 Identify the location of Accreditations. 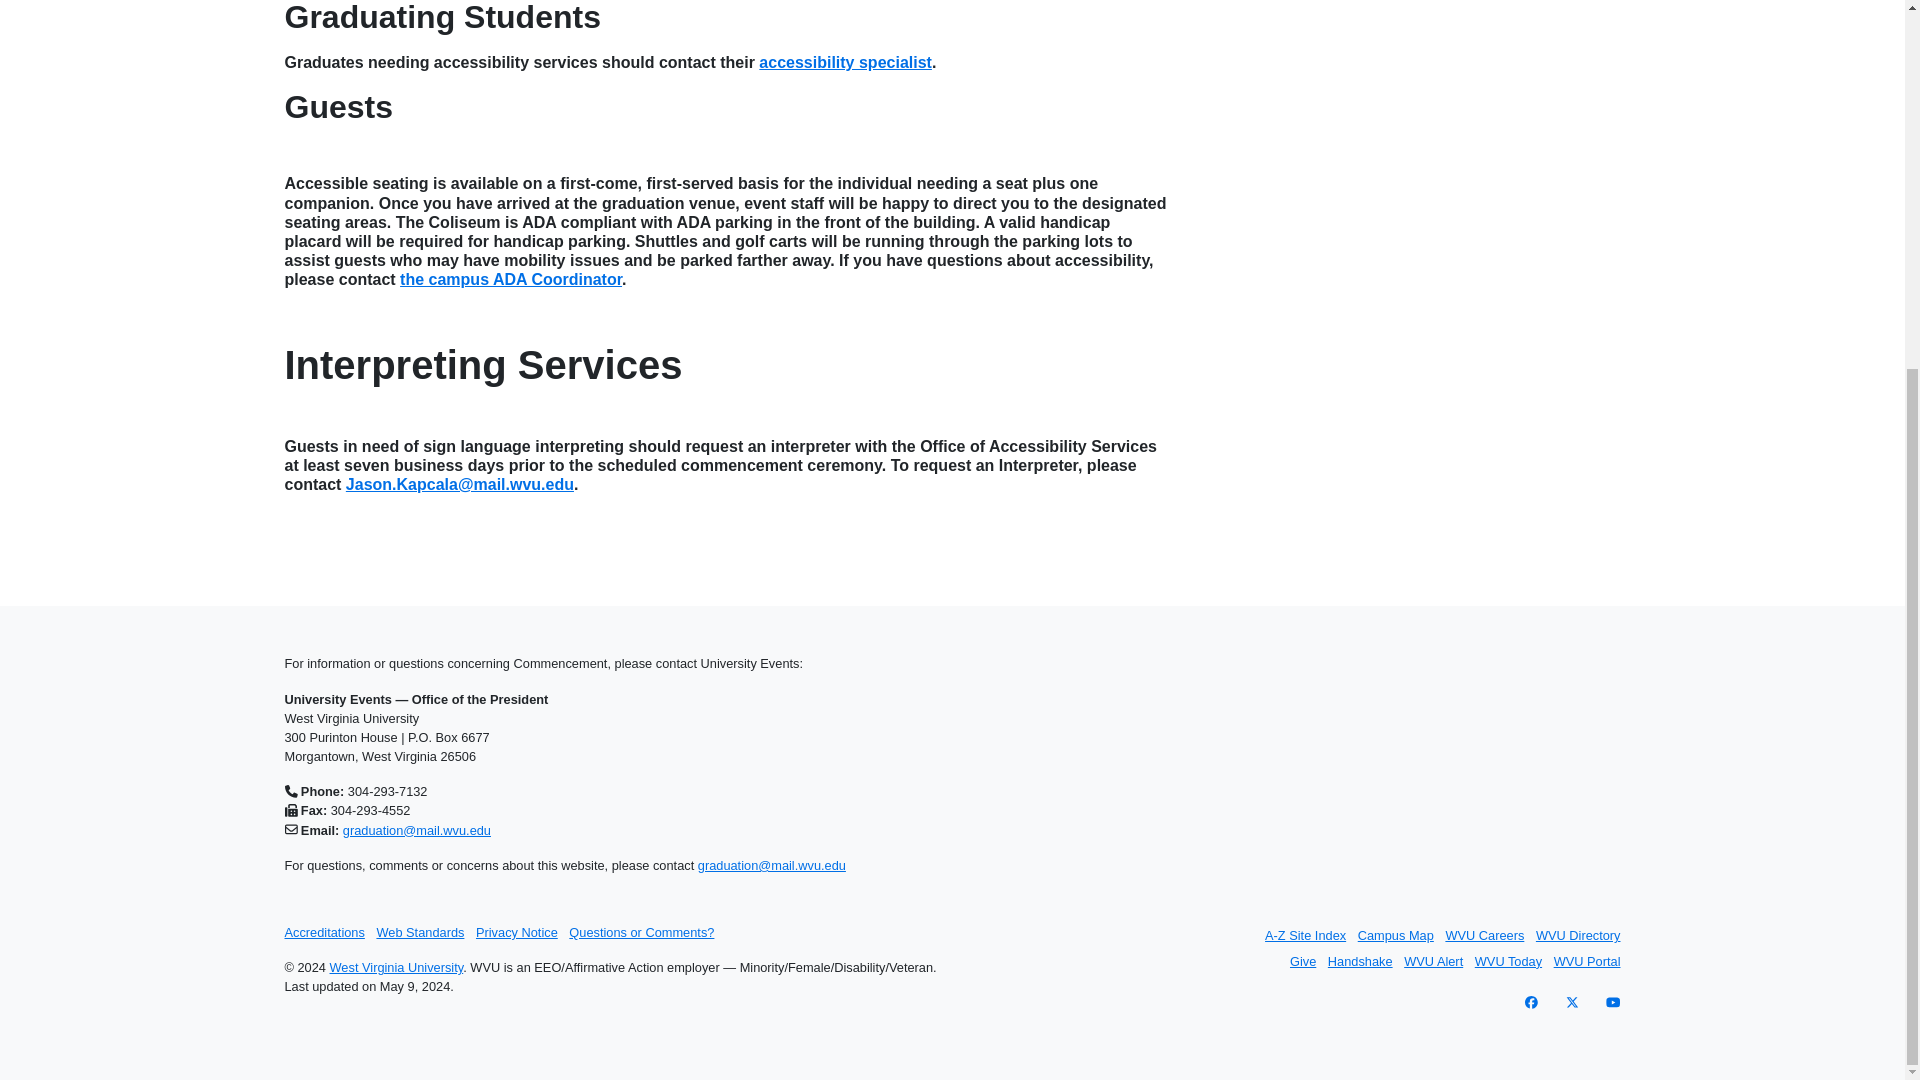
(324, 932).